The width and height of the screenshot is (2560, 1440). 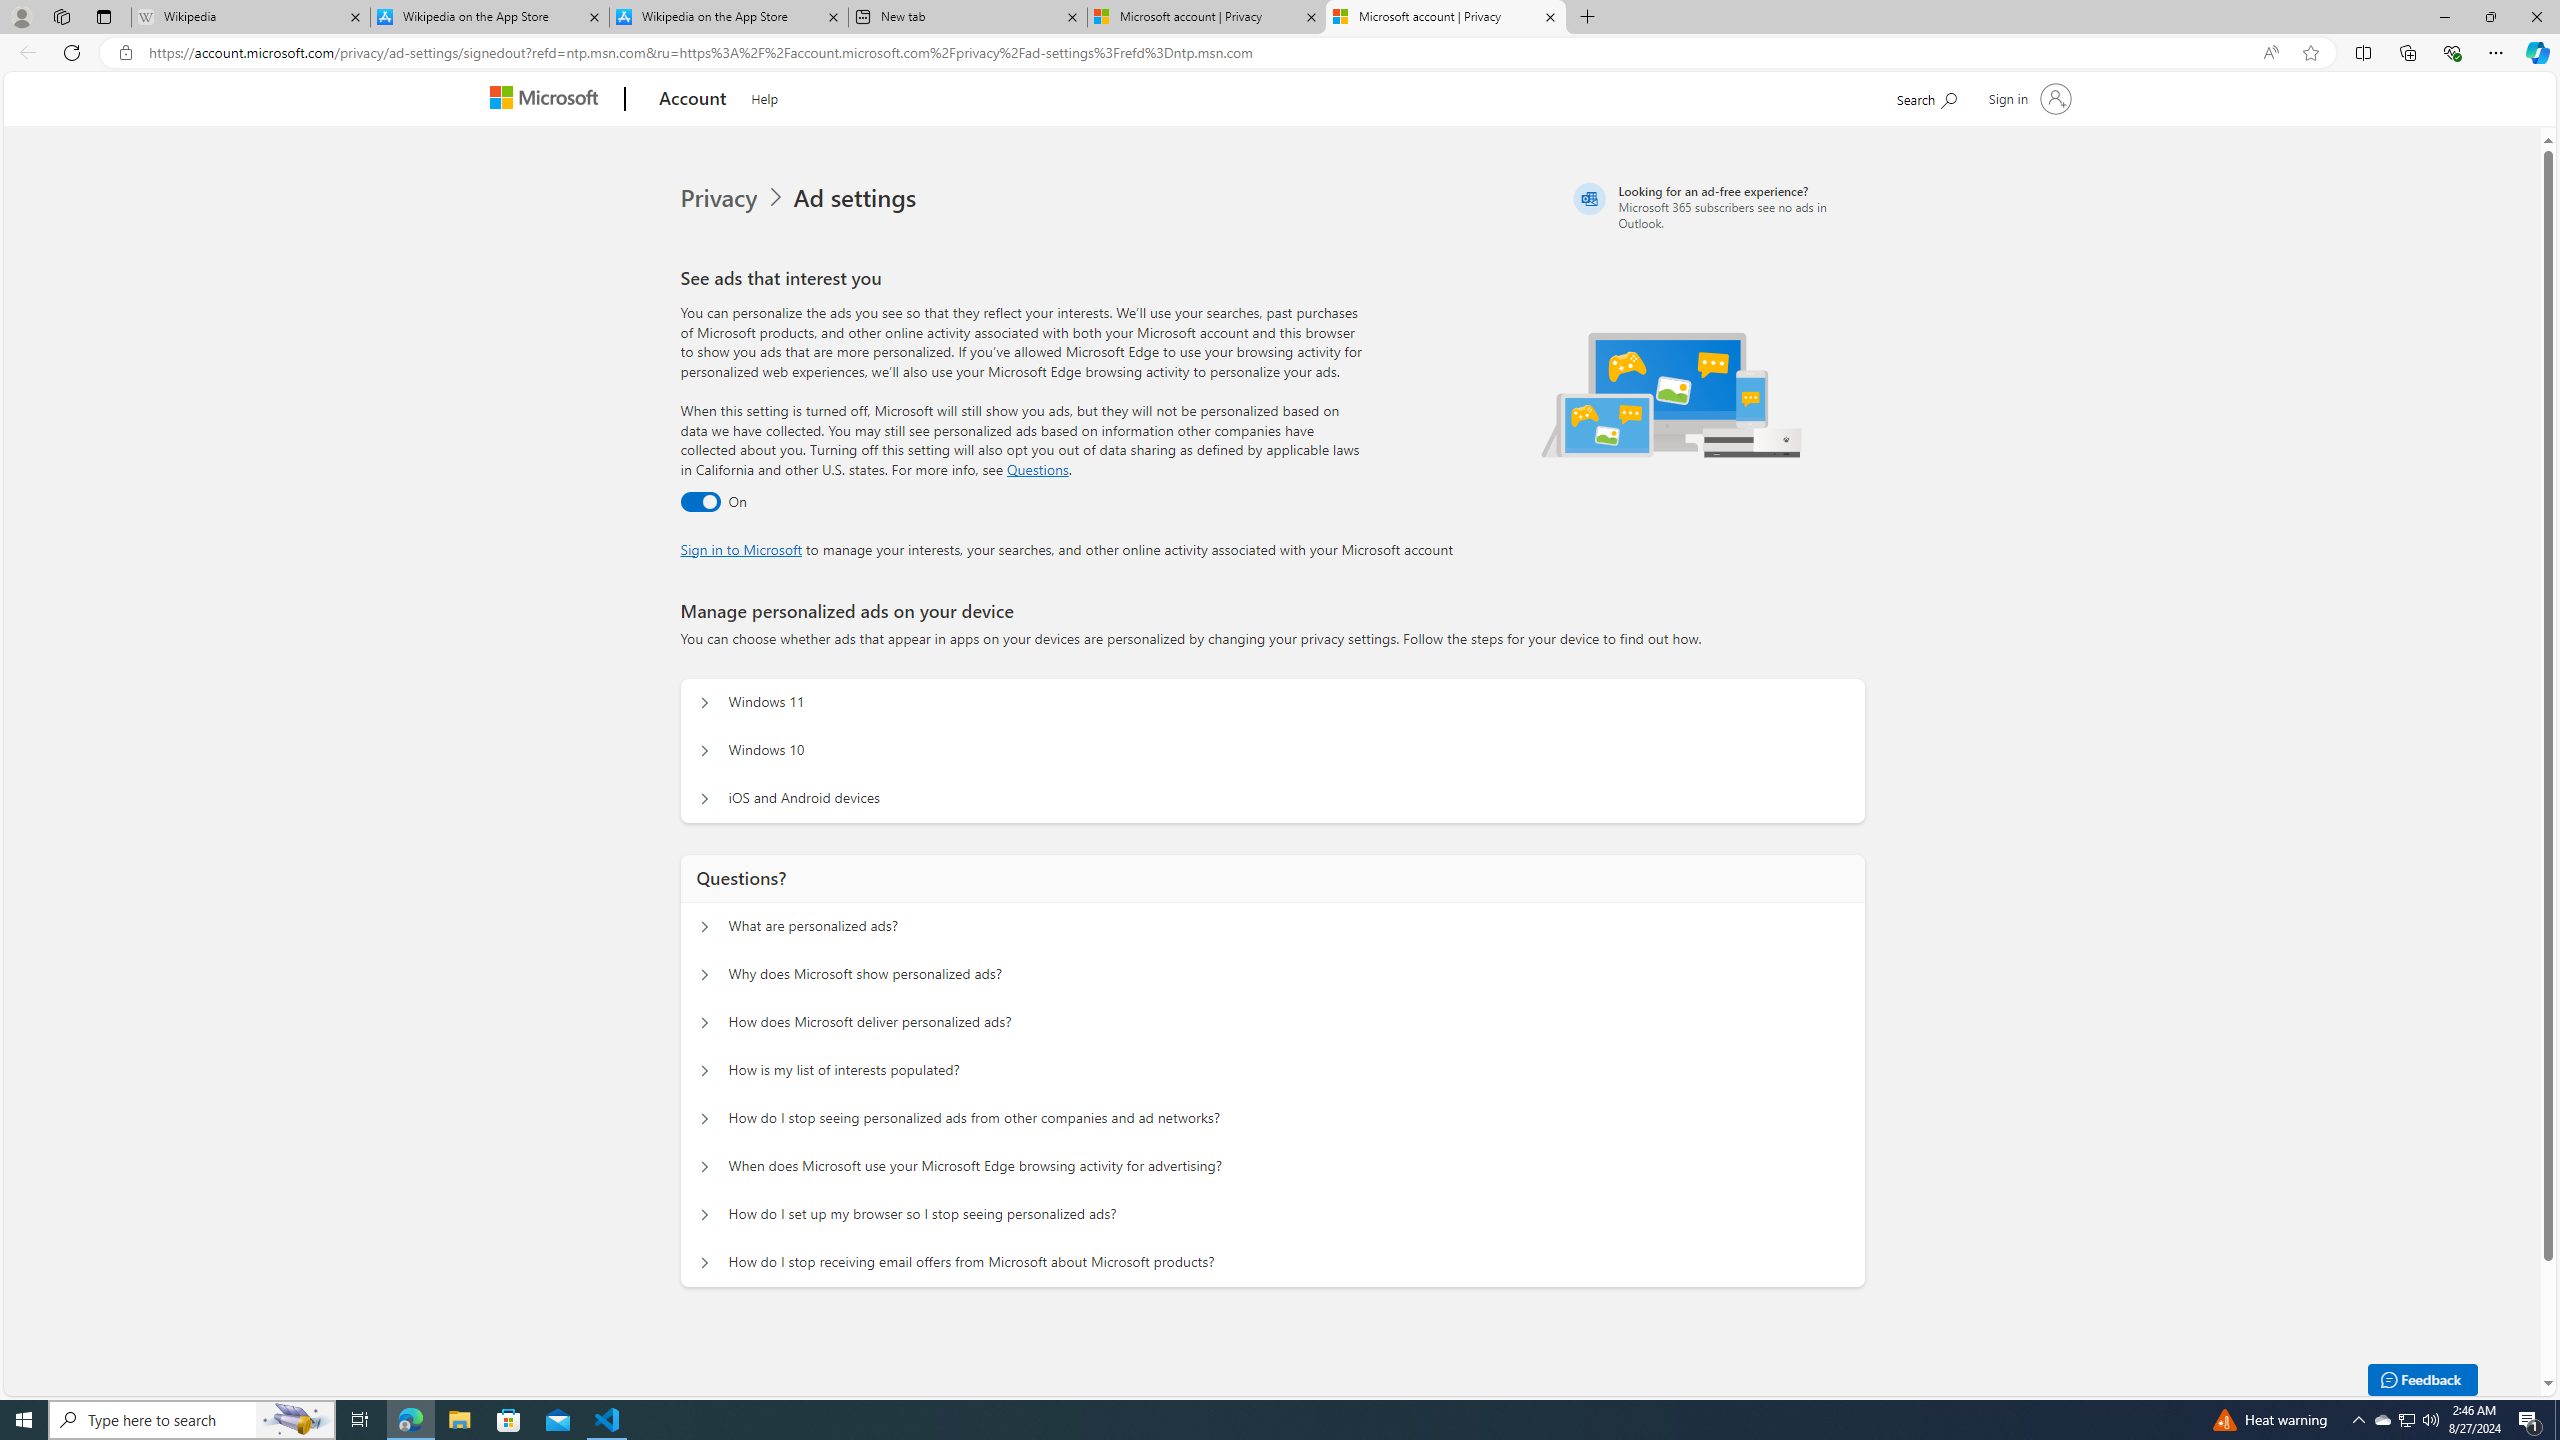 I want to click on Looking for an ad-free experience?, so click(x=1716, y=206).